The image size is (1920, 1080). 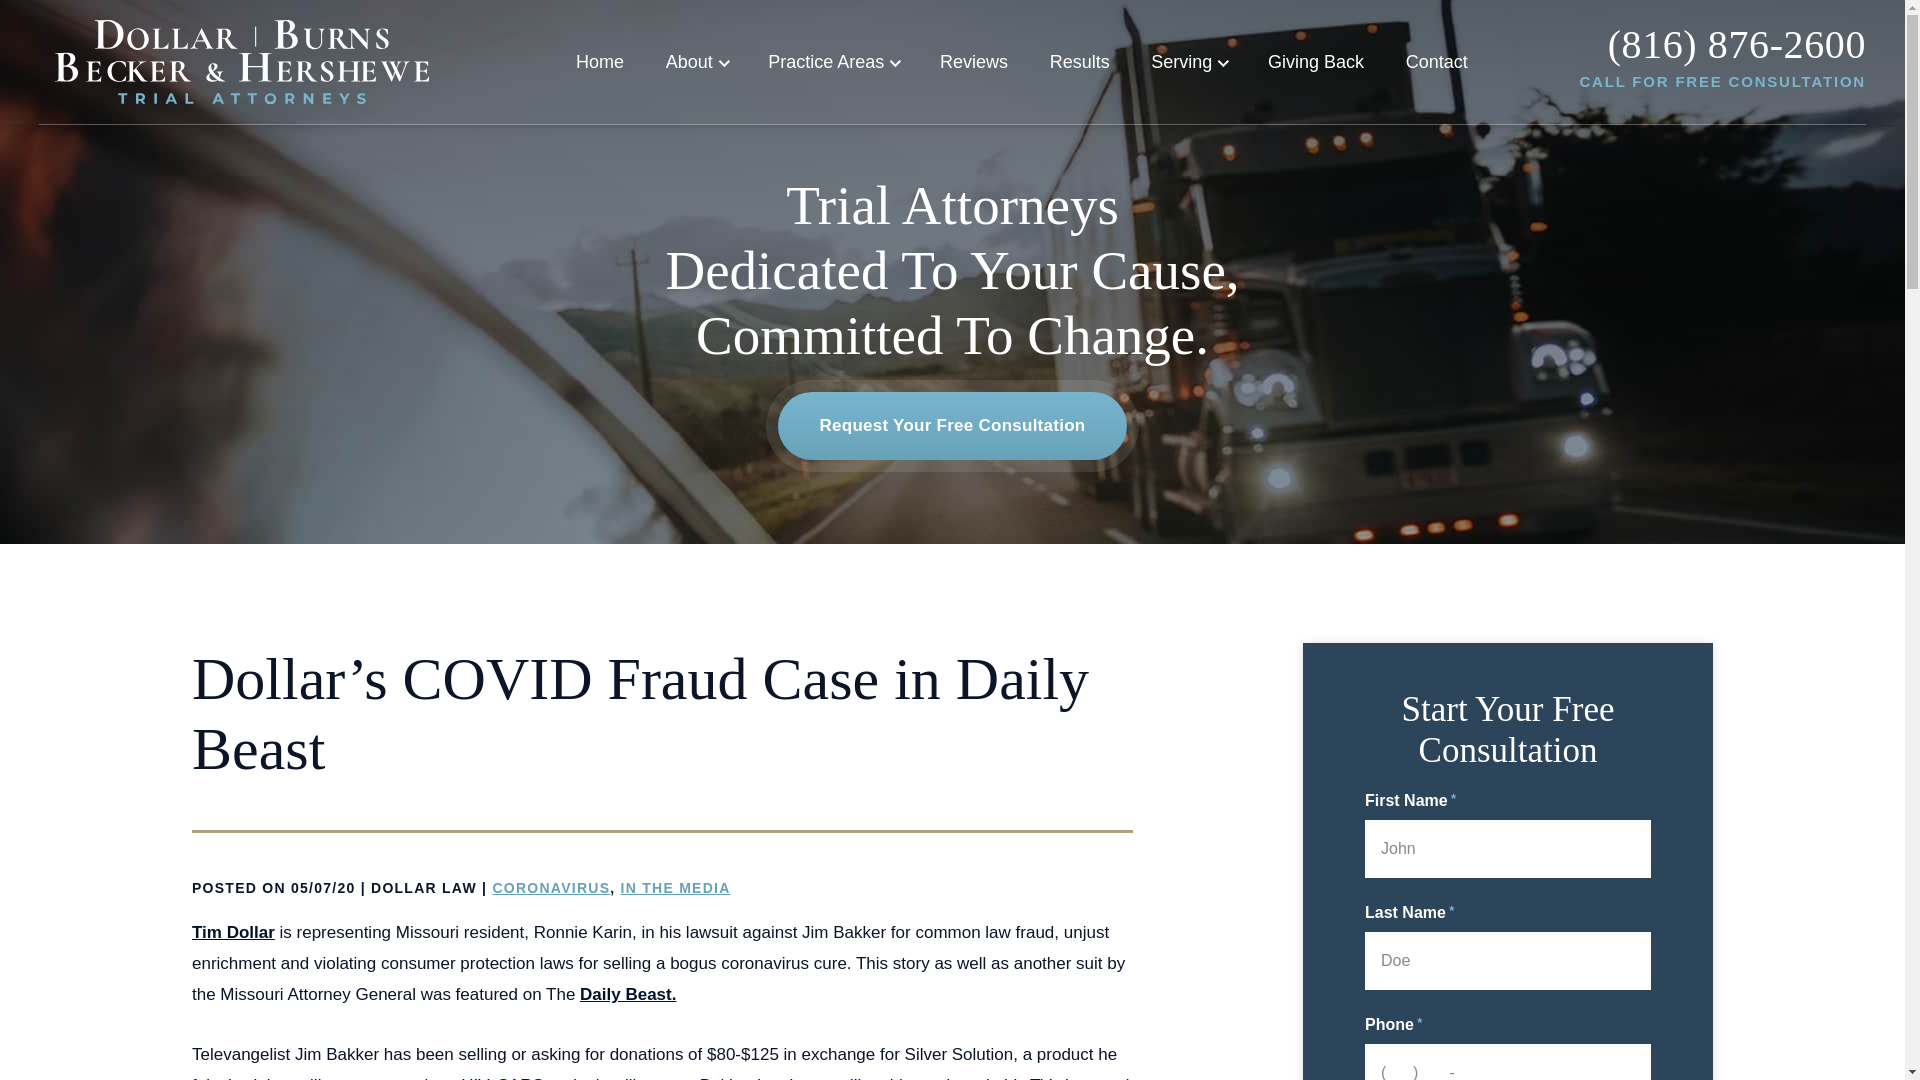 What do you see at coordinates (550, 888) in the screenshot?
I see `CORONAVIRUS` at bounding box center [550, 888].